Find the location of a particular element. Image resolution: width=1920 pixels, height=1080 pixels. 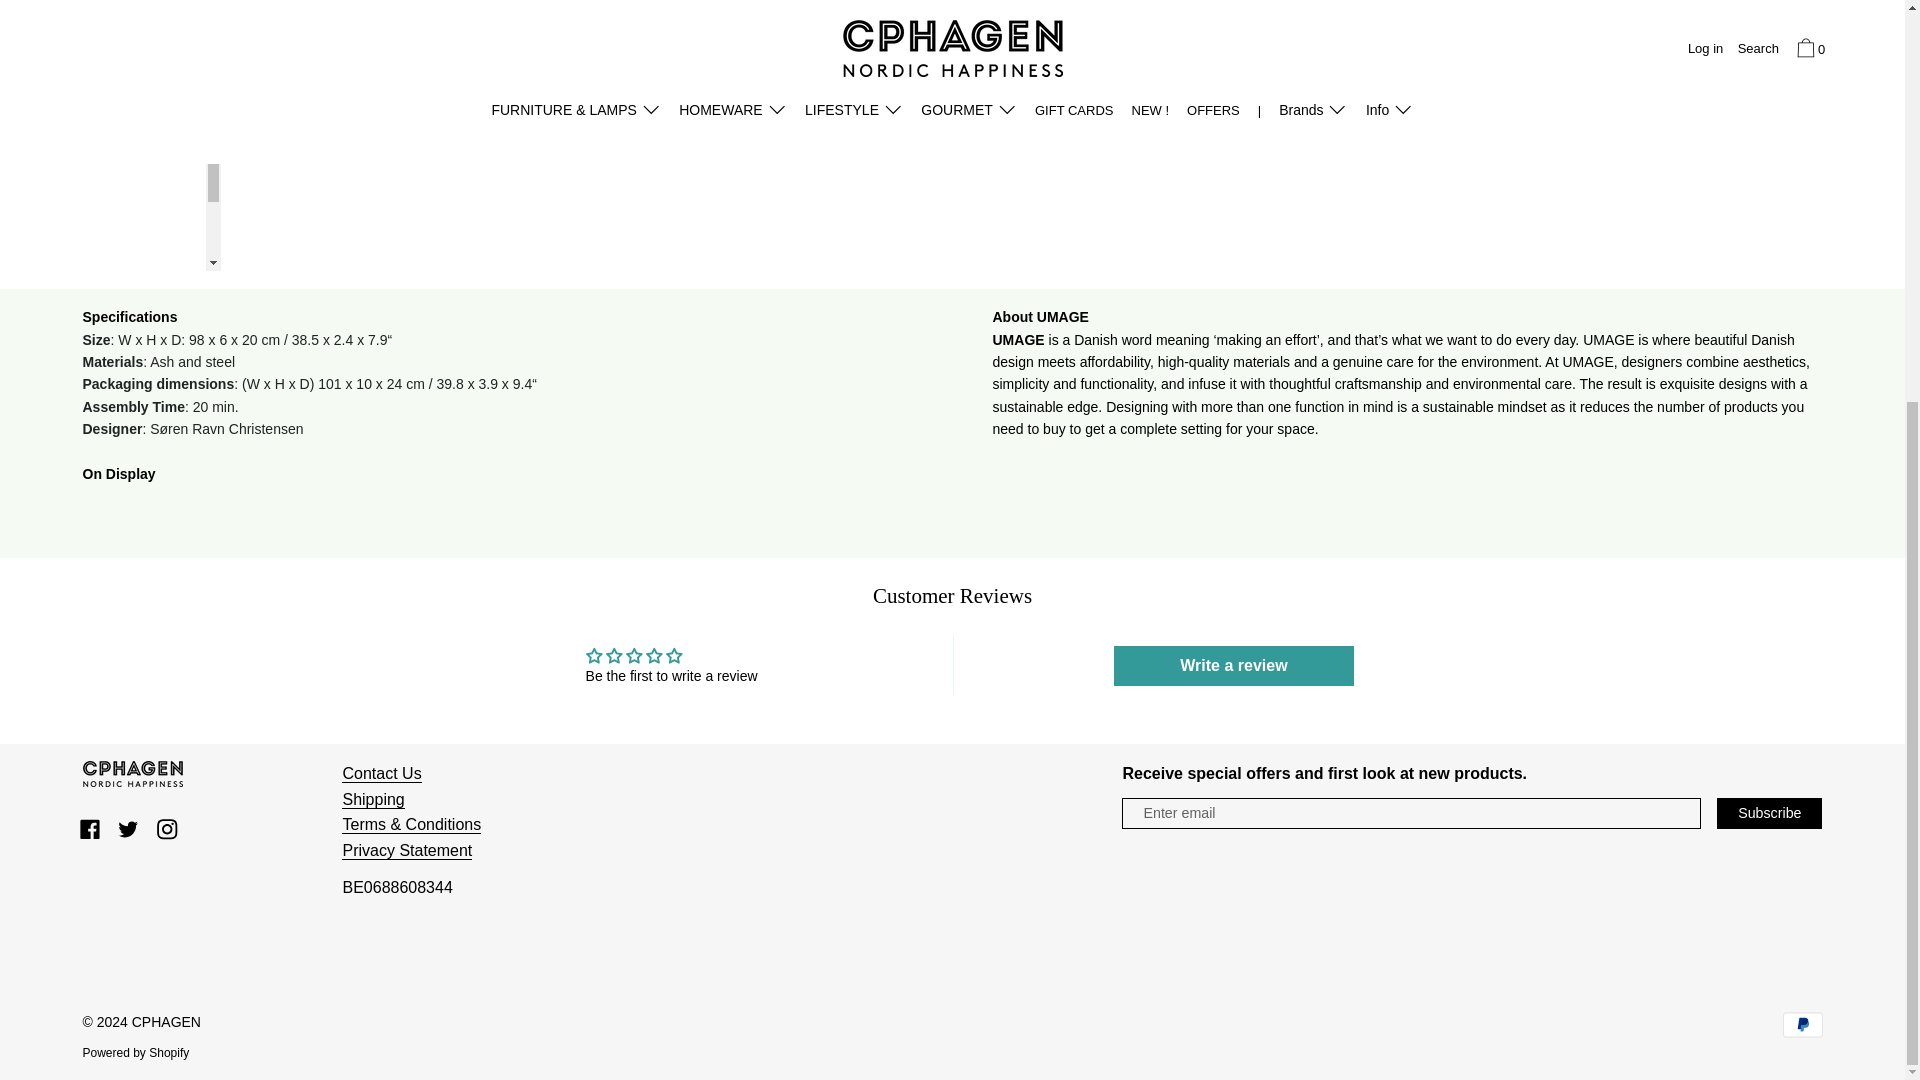

UMAGE is located at coordinates (1062, 316).